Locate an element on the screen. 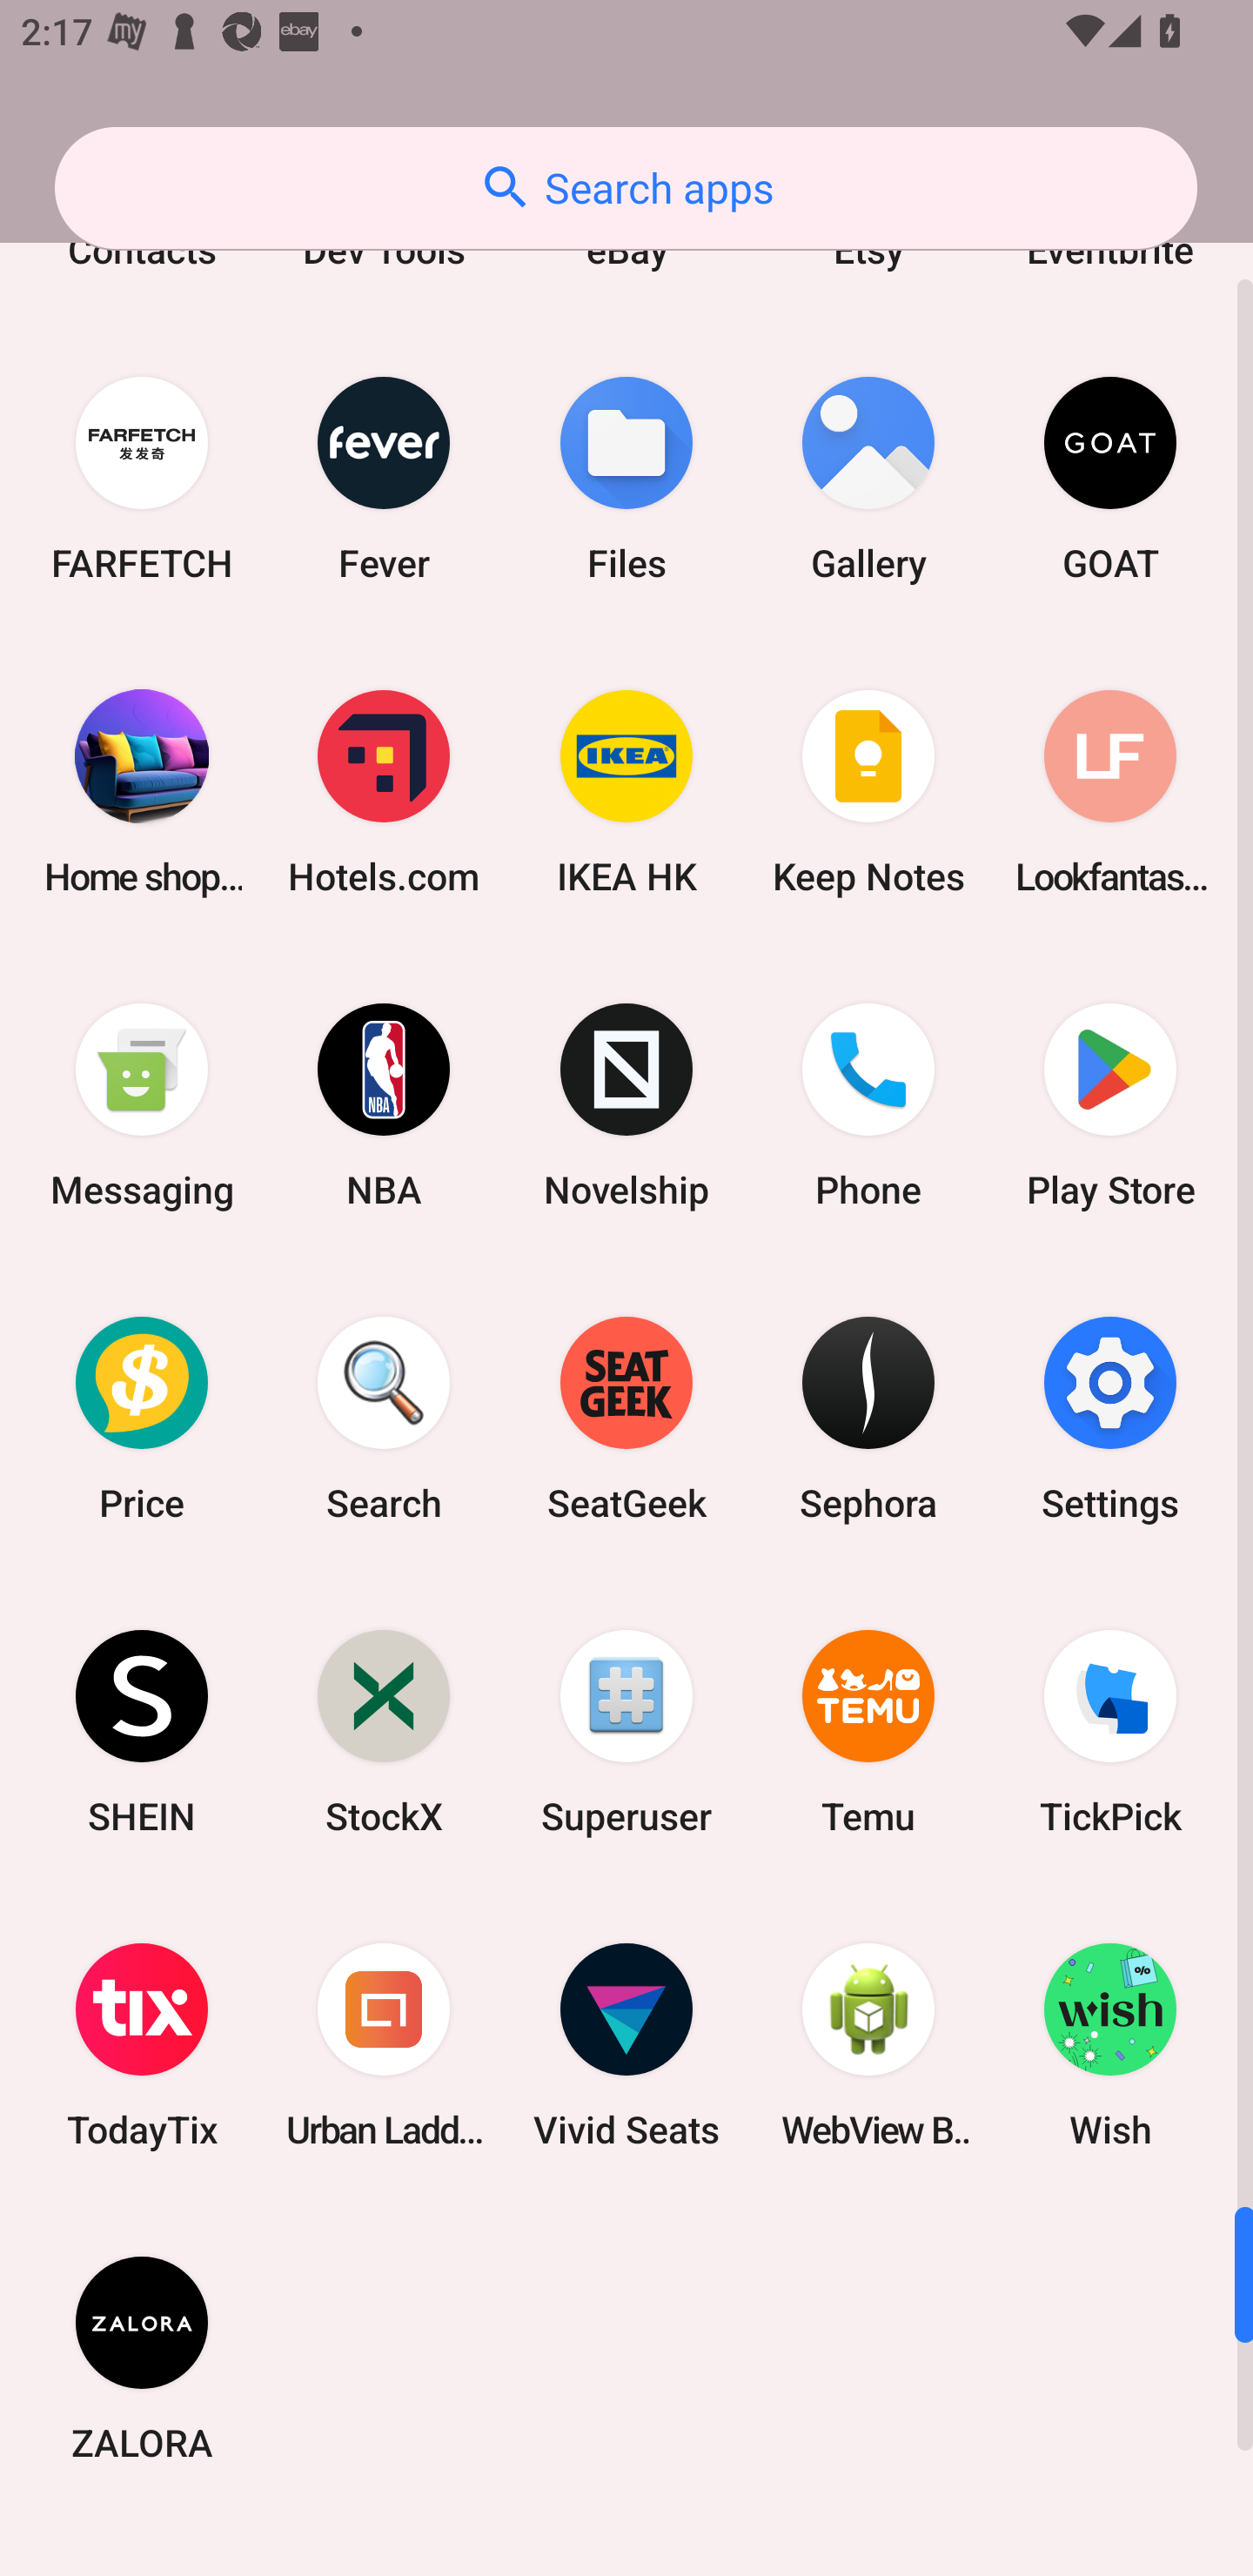 The image size is (1253, 2576). Settings is located at coordinates (1110, 1418).